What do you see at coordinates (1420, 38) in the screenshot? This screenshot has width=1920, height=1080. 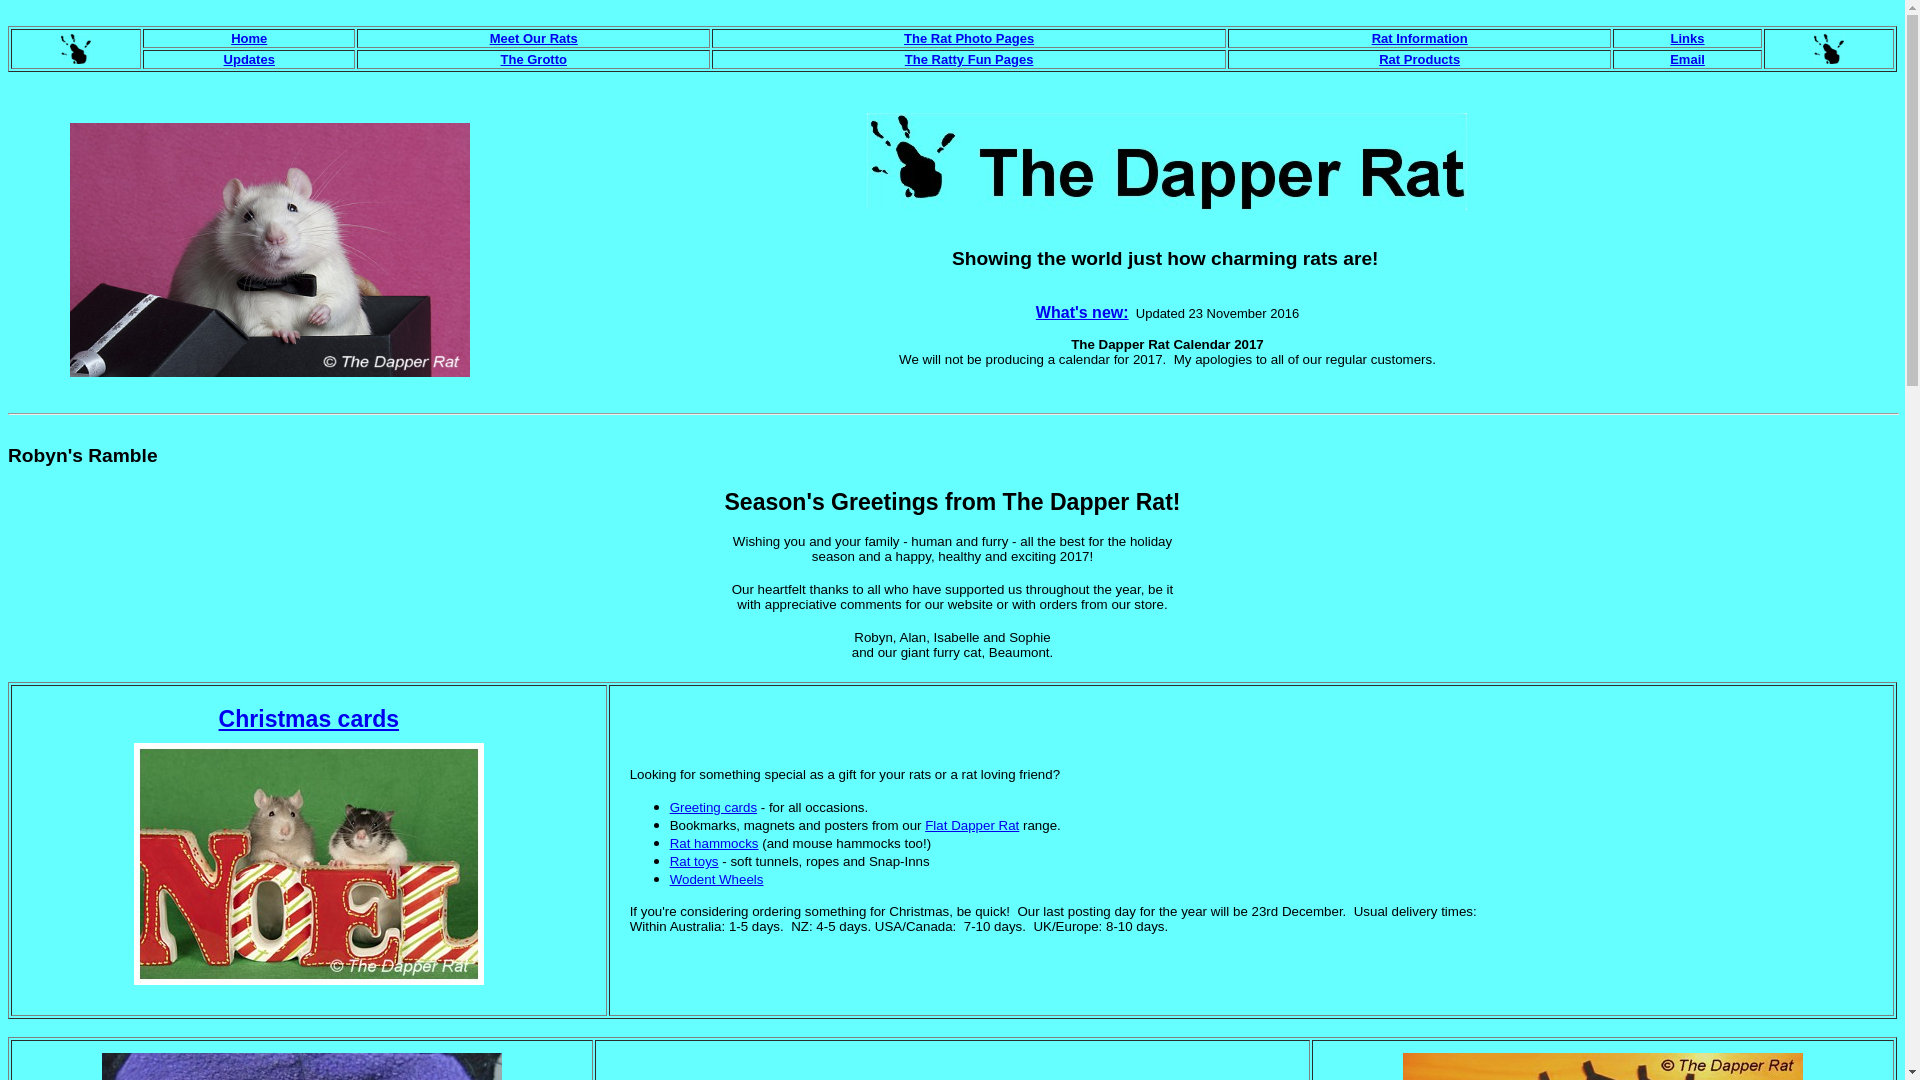 I see `Rat Information` at bounding box center [1420, 38].